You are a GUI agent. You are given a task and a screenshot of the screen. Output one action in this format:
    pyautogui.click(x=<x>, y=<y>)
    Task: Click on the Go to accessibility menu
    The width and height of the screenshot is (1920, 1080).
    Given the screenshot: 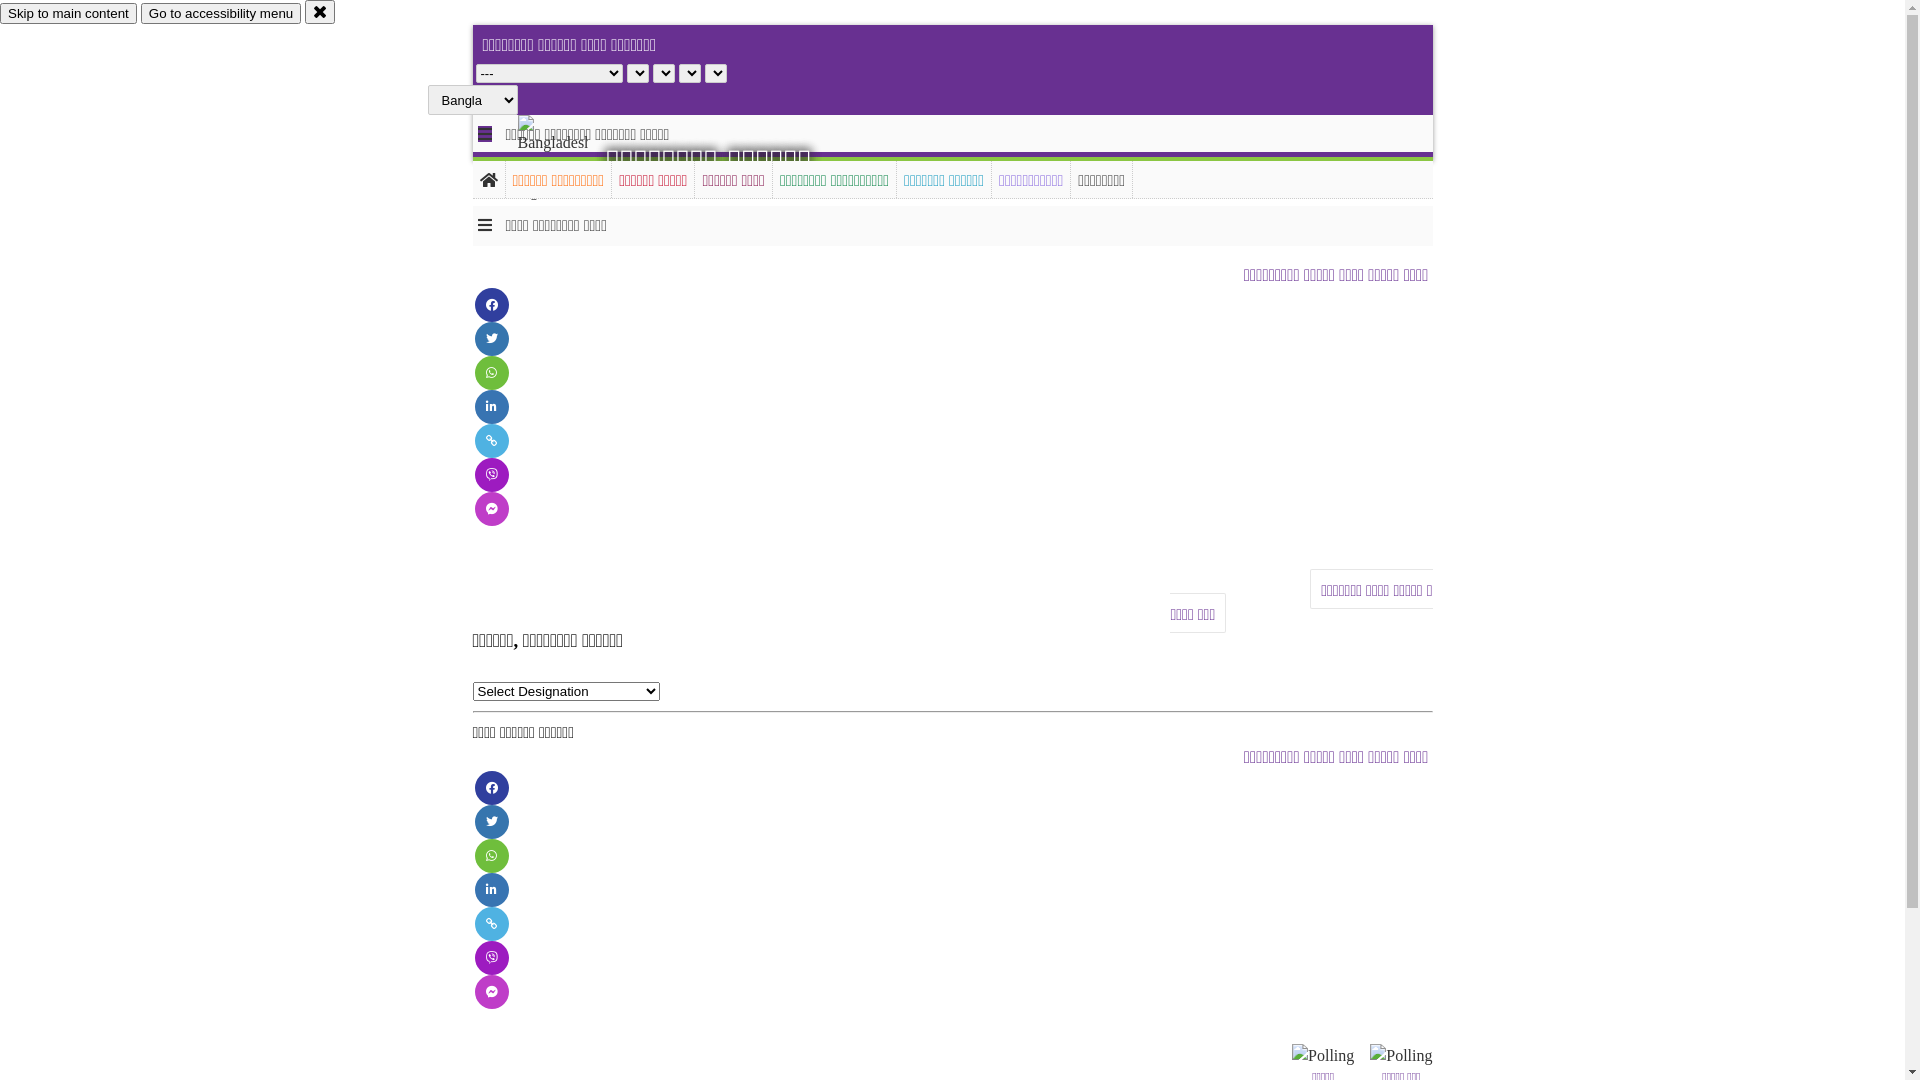 What is the action you would take?
    pyautogui.click(x=221, y=14)
    